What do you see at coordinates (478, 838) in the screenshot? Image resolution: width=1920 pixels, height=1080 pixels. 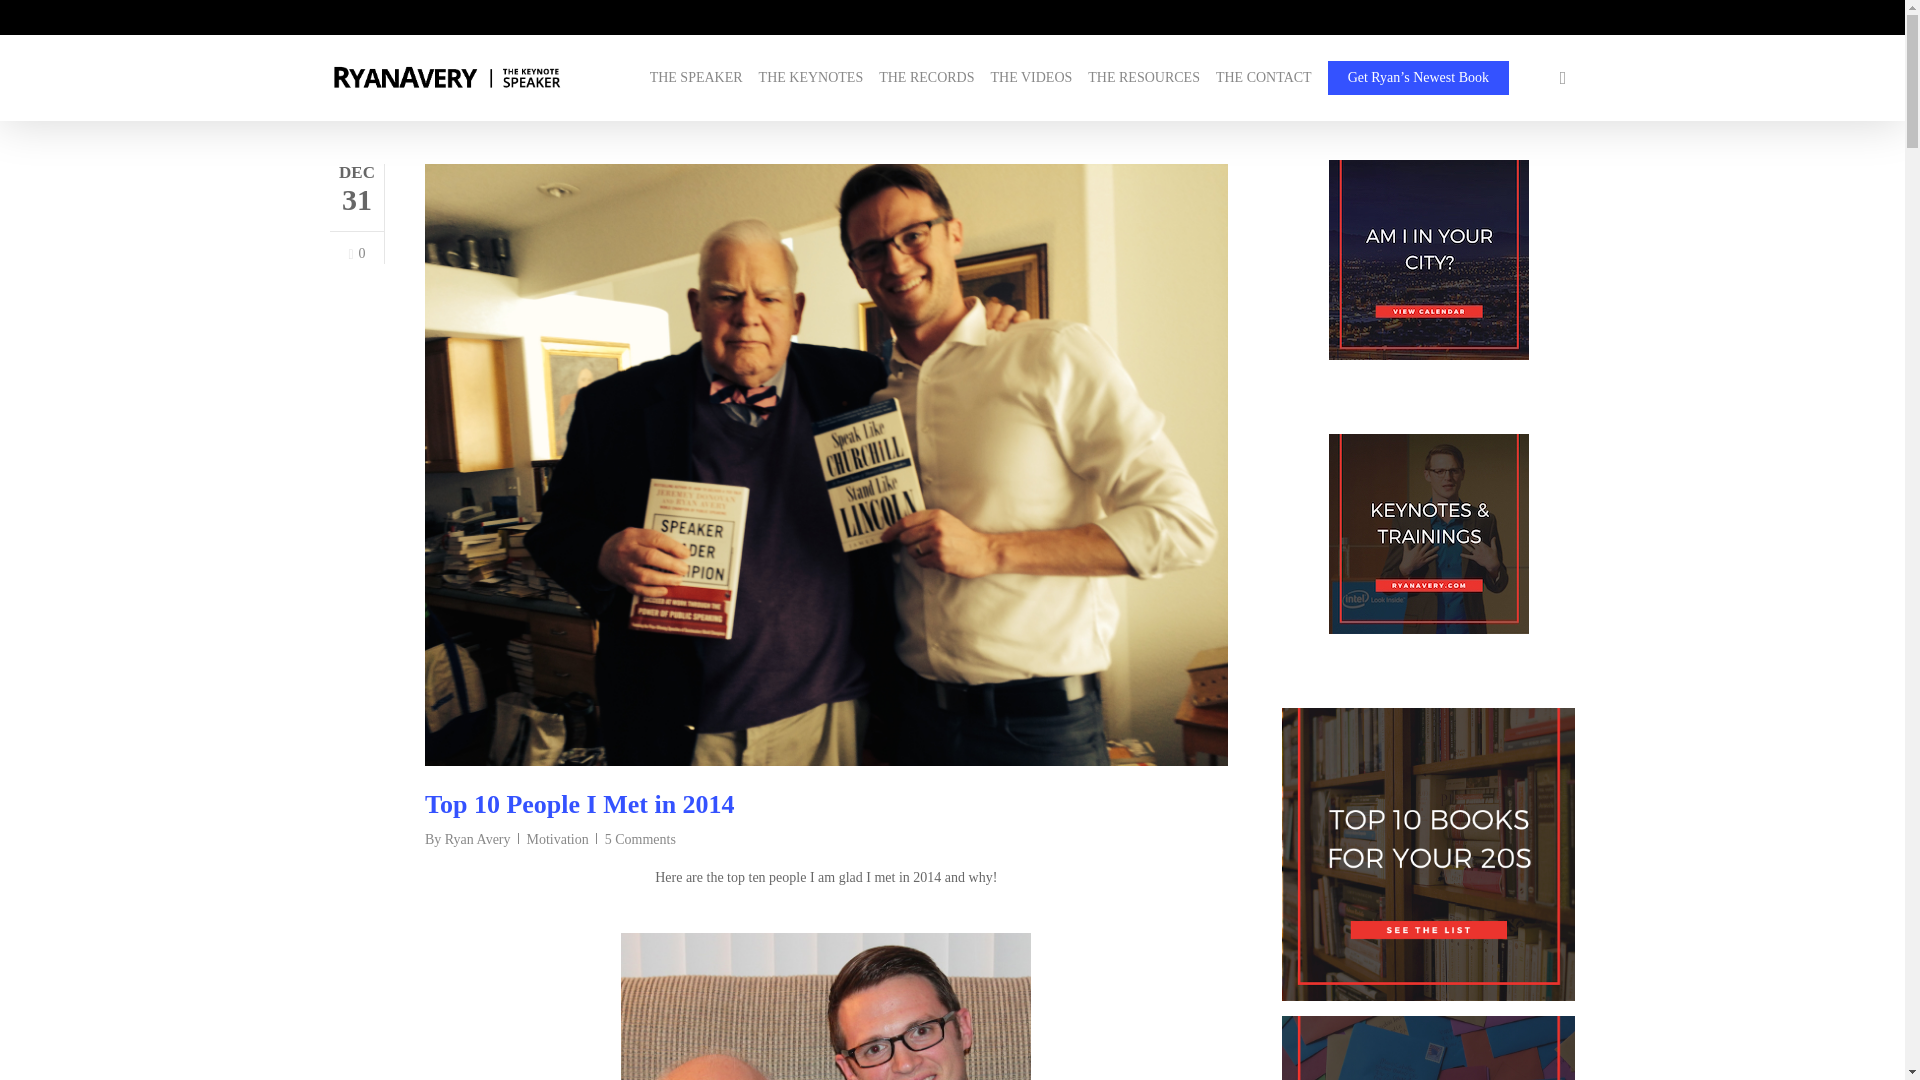 I see `Posts by Ryan Avery` at bounding box center [478, 838].